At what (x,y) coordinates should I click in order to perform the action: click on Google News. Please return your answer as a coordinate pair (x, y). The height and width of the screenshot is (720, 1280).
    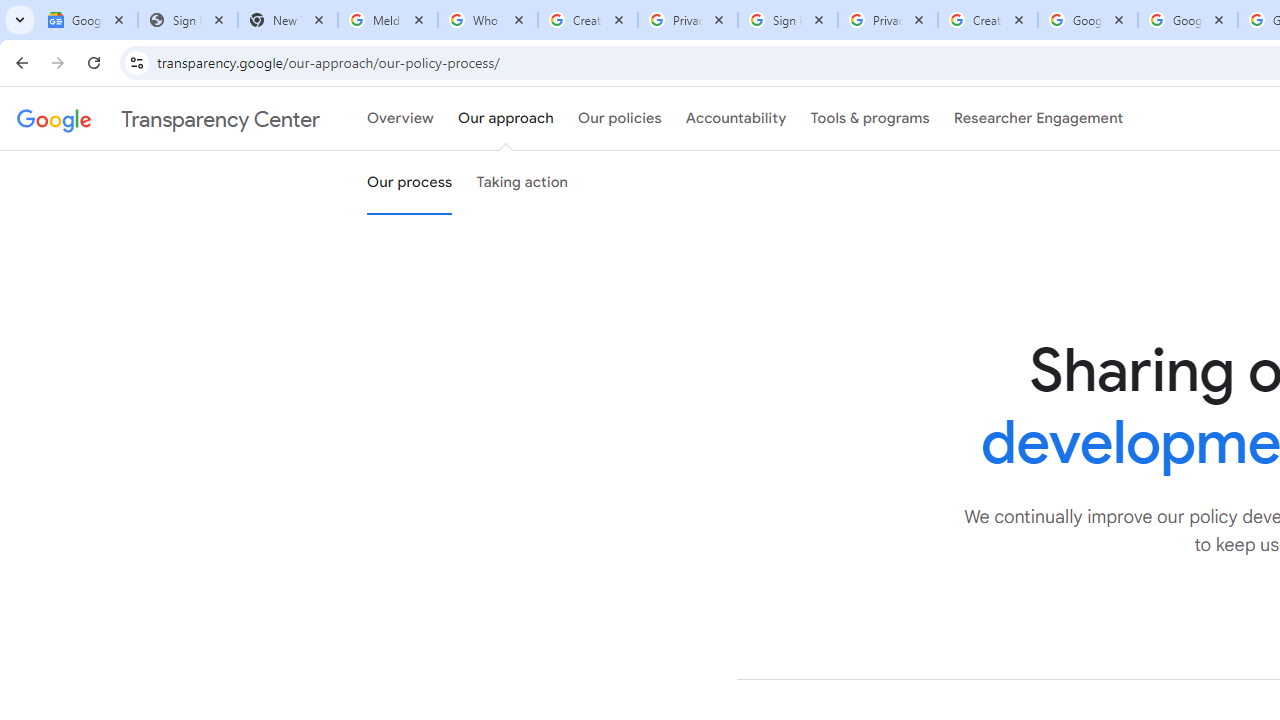
    Looking at the image, I should click on (88, 20).